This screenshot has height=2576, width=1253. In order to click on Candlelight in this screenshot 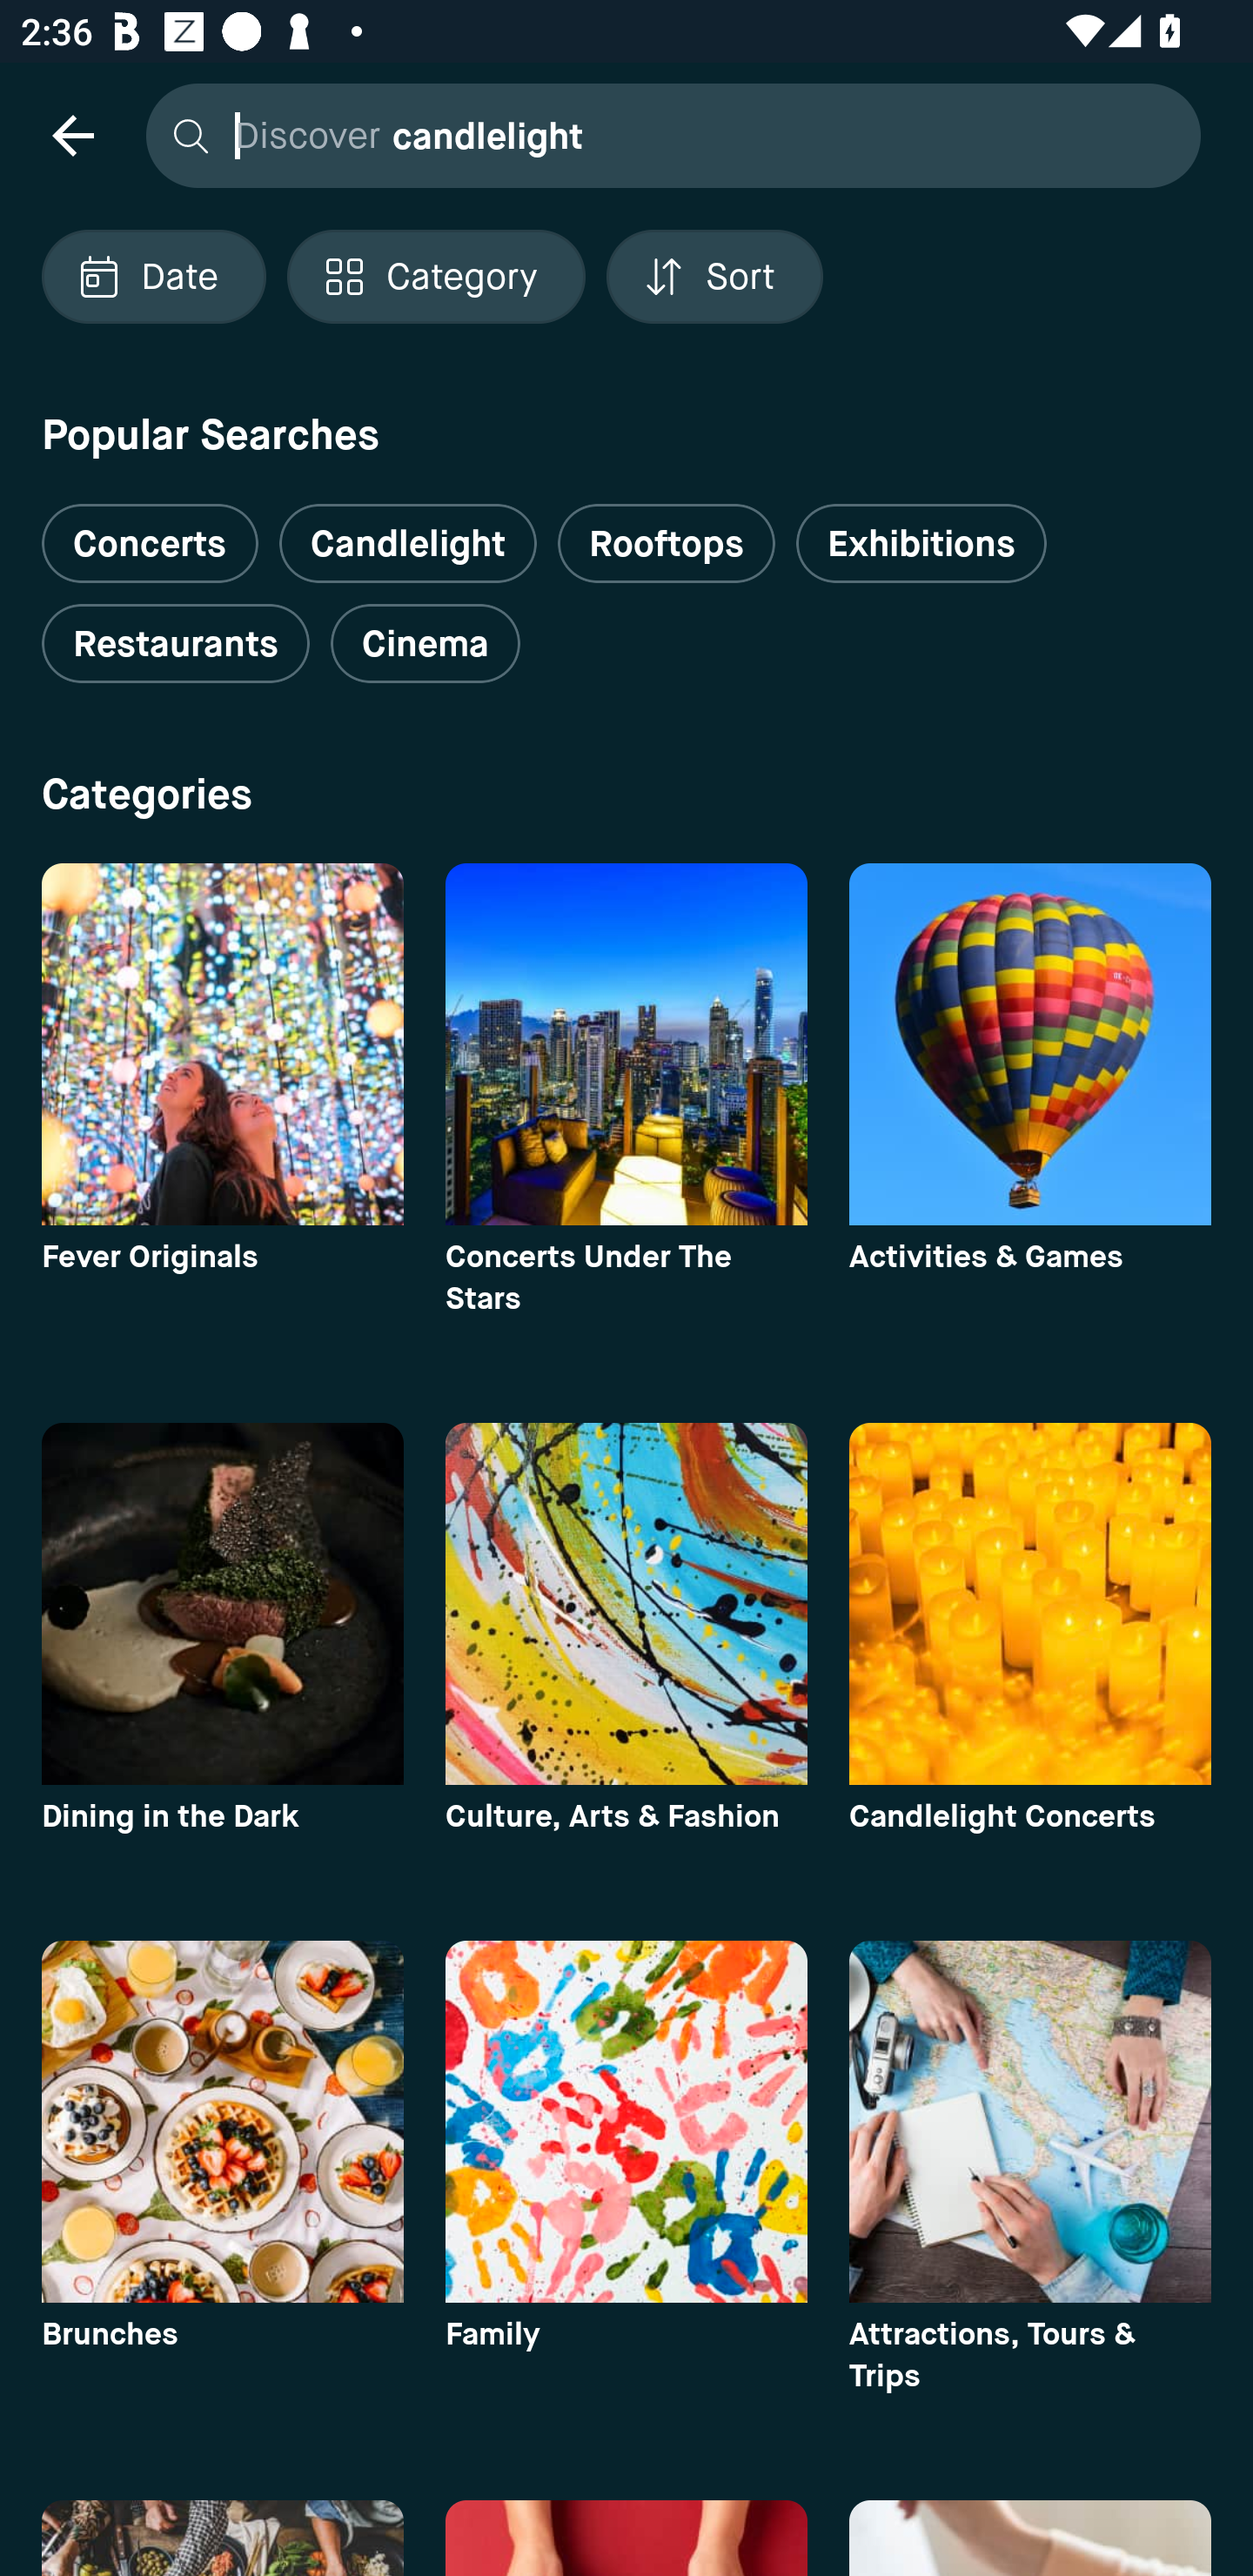, I will do `click(407, 543)`.